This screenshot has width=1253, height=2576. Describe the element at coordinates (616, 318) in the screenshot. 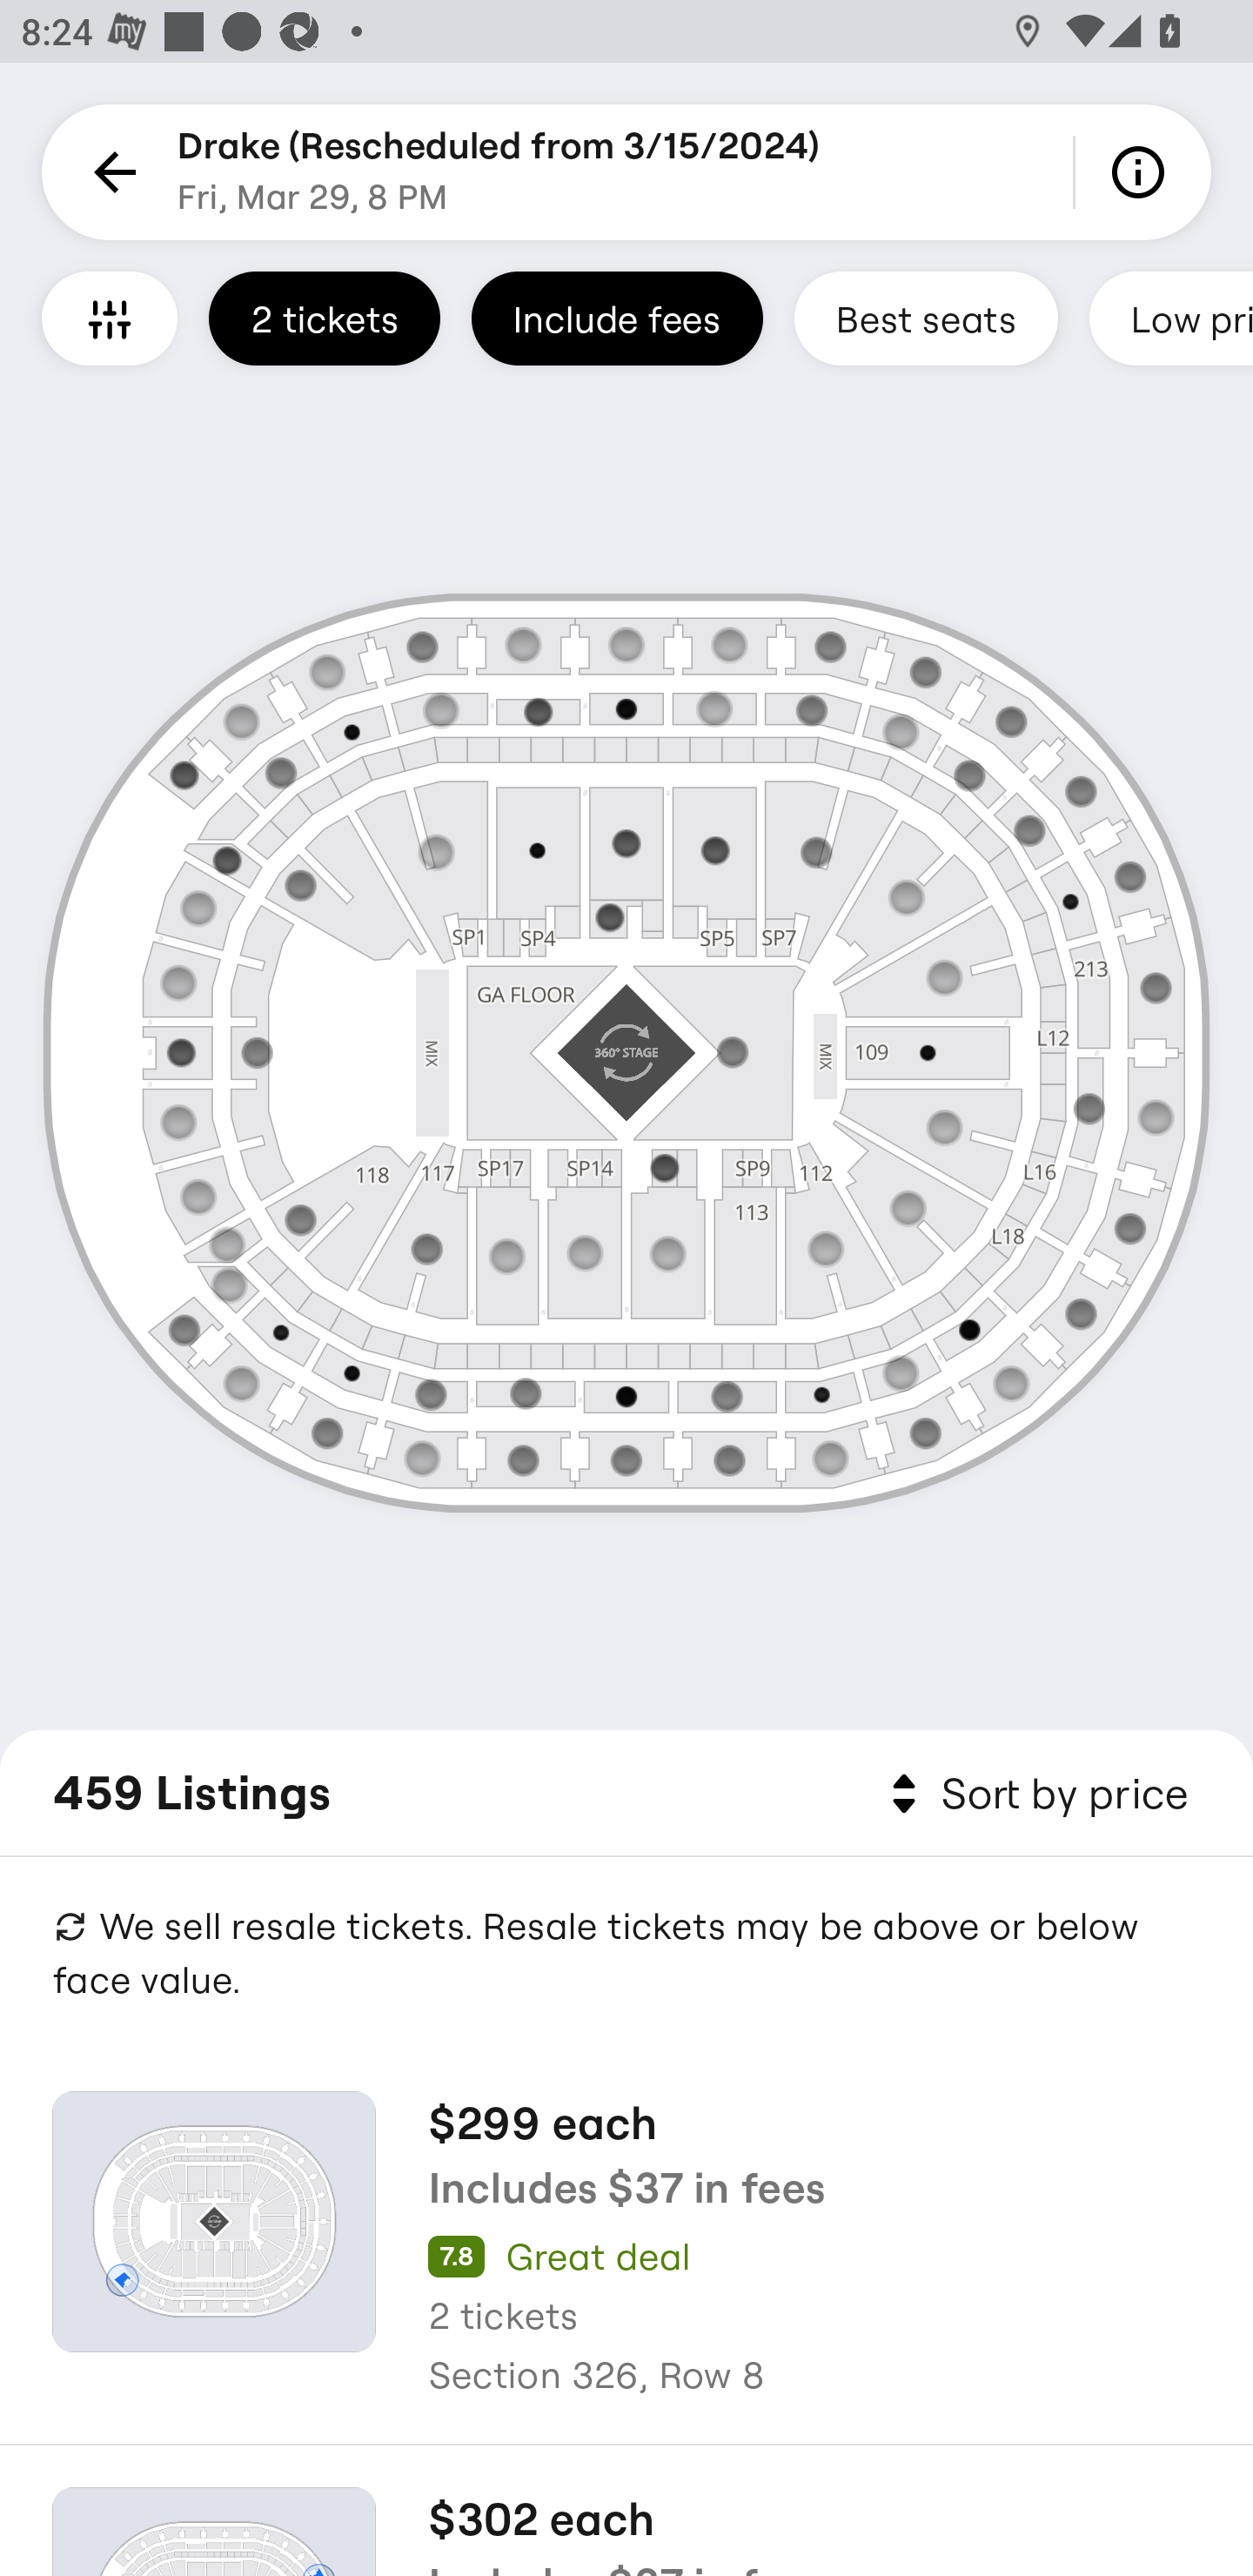

I see `Include fees` at that location.